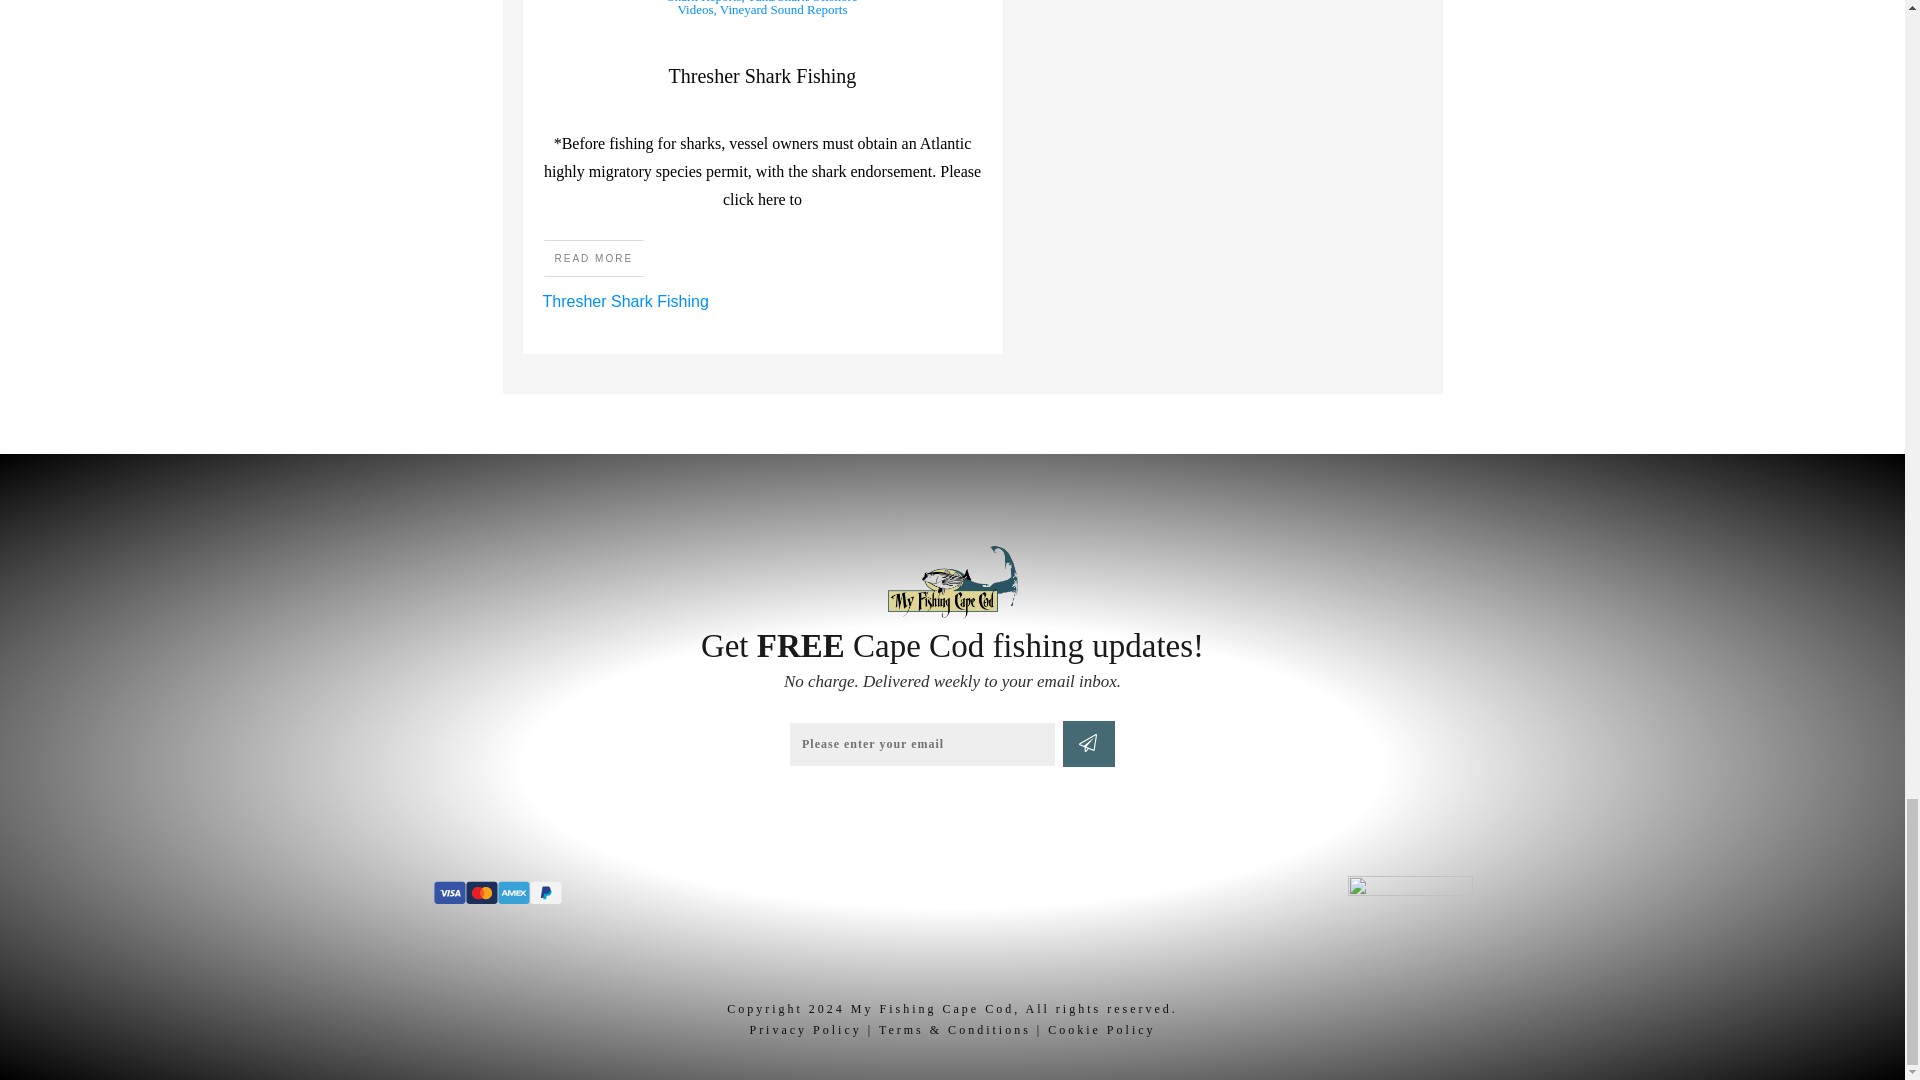 Image resolution: width=1920 pixels, height=1080 pixels. Describe the element at coordinates (784, 10) in the screenshot. I see `Vineyard Sound Reports` at that location.